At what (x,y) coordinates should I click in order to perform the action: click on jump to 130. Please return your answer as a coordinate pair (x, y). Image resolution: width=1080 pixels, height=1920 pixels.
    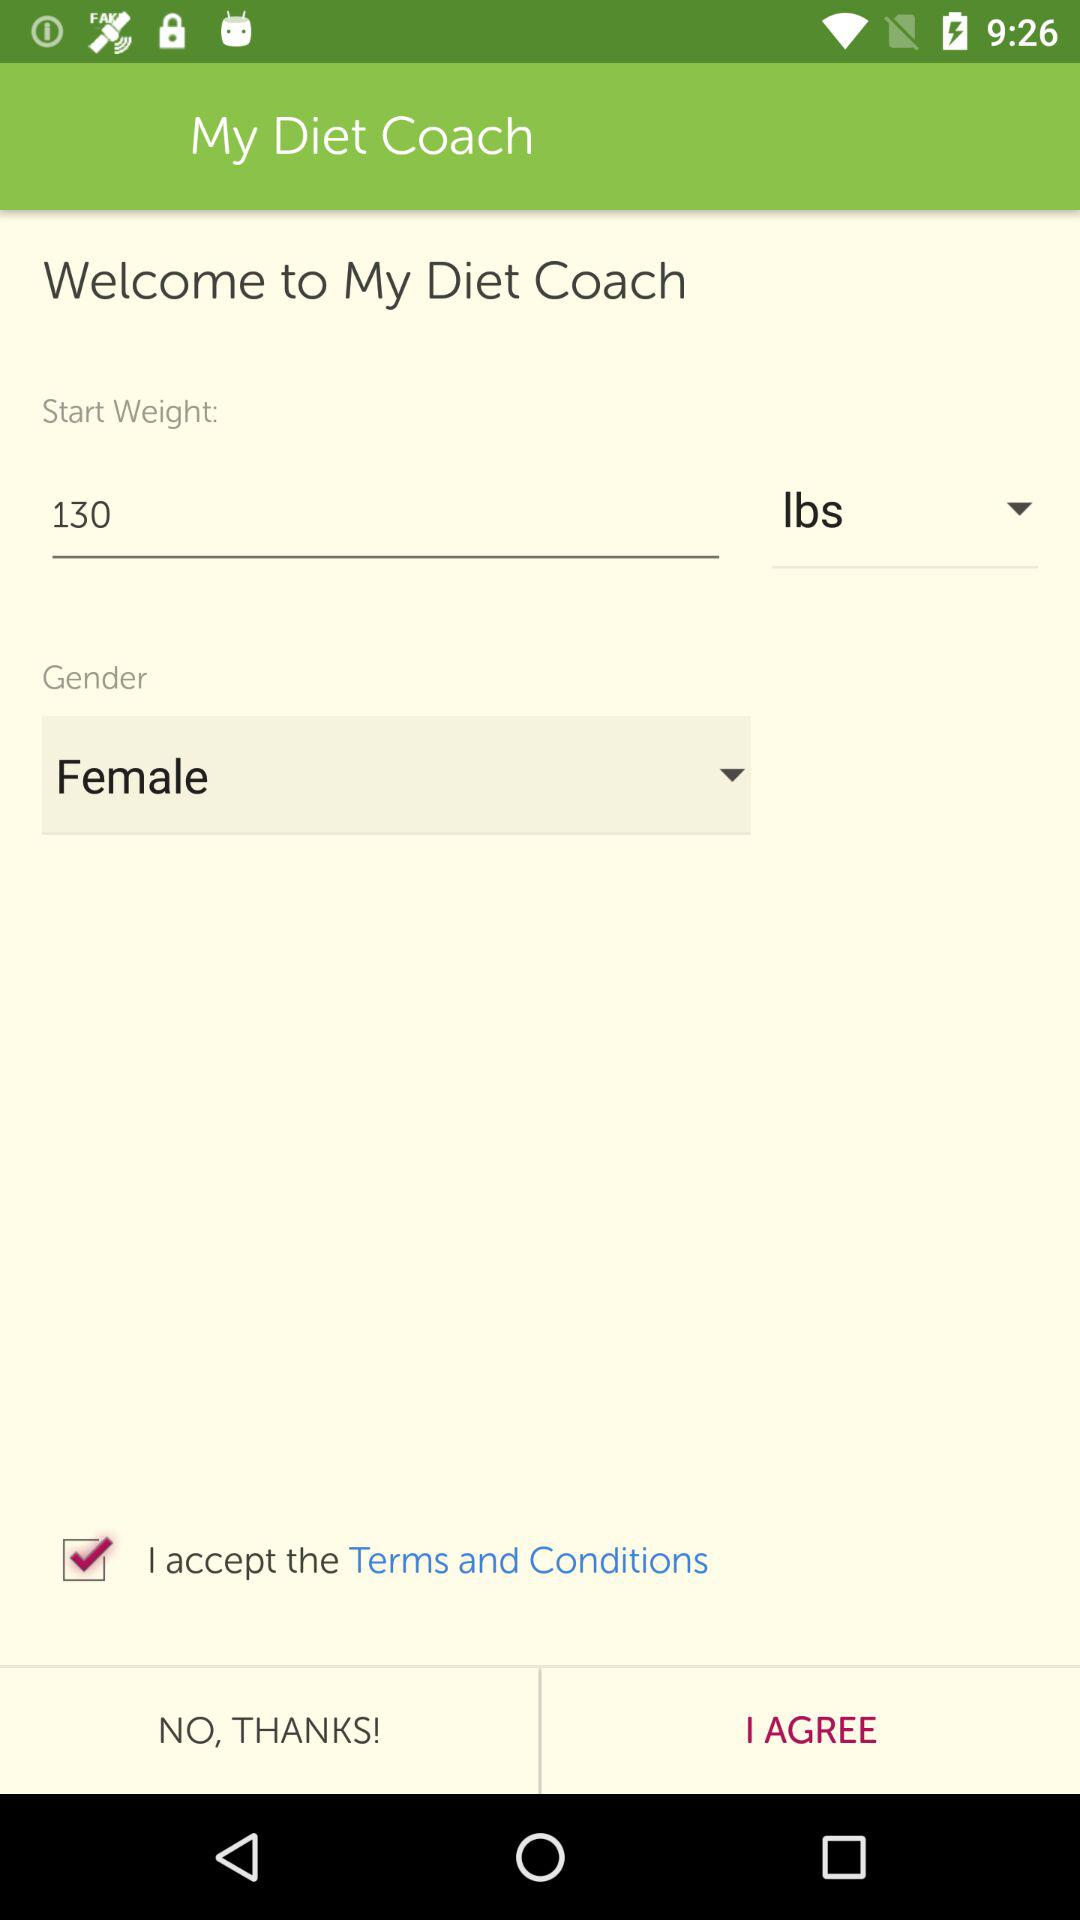
    Looking at the image, I should click on (386, 514).